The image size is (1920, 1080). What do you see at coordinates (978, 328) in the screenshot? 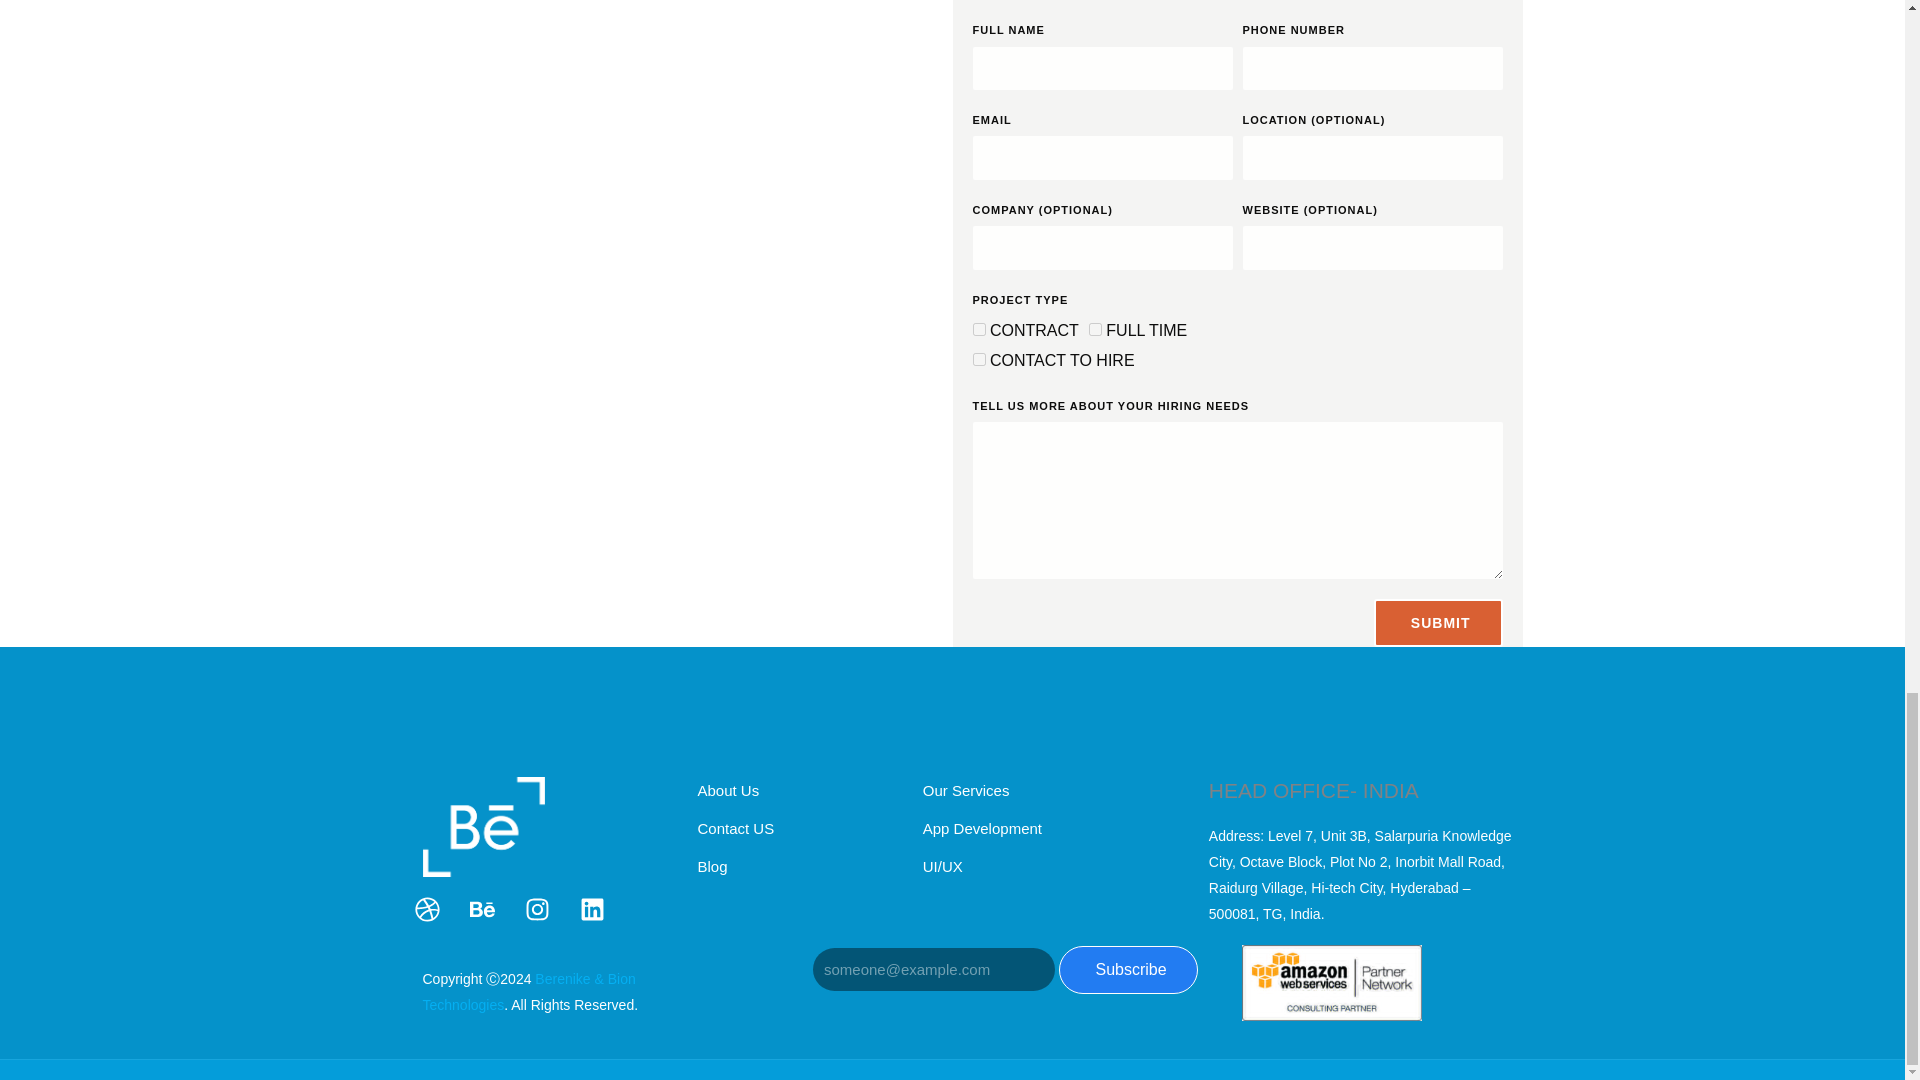
I see `CONTRACT` at bounding box center [978, 328].